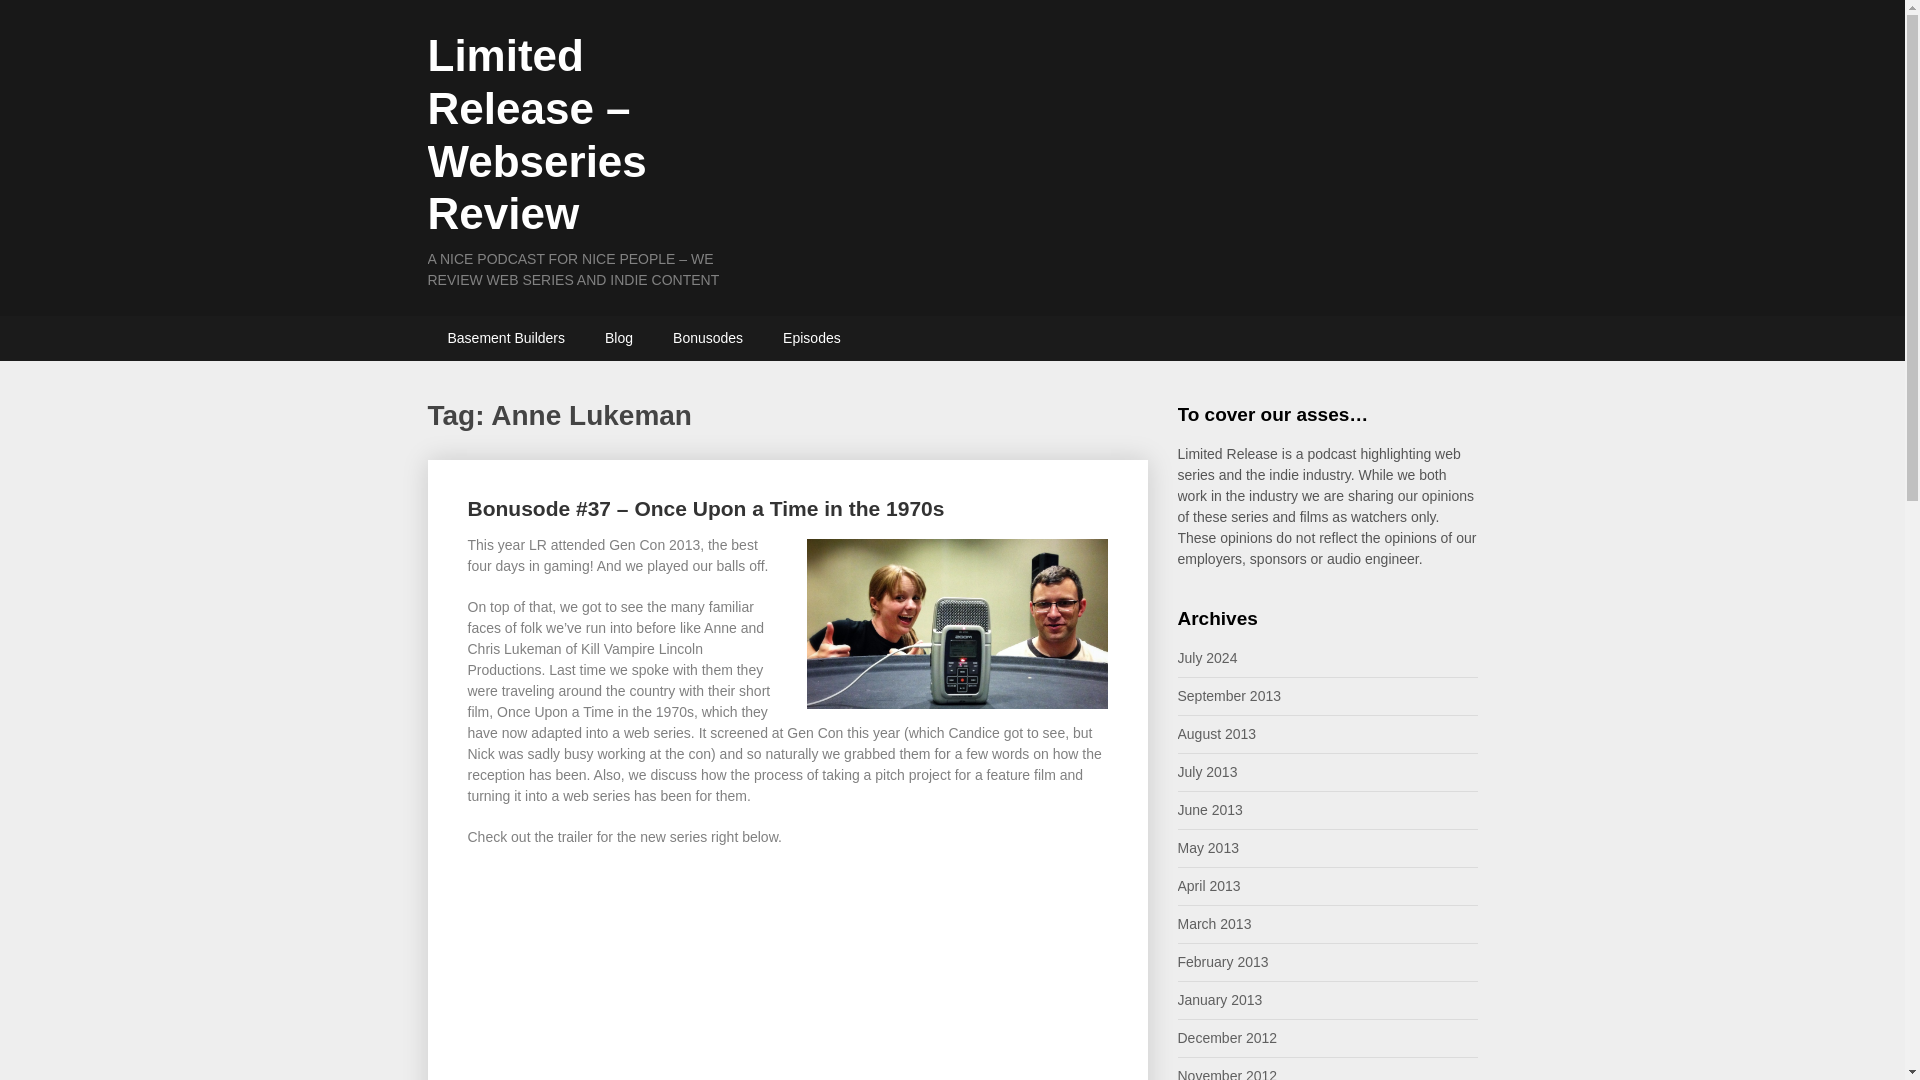 Image resolution: width=1920 pixels, height=1080 pixels. Describe the element at coordinates (1208, 848) in the screenshot. I see `May 2013` at that location.